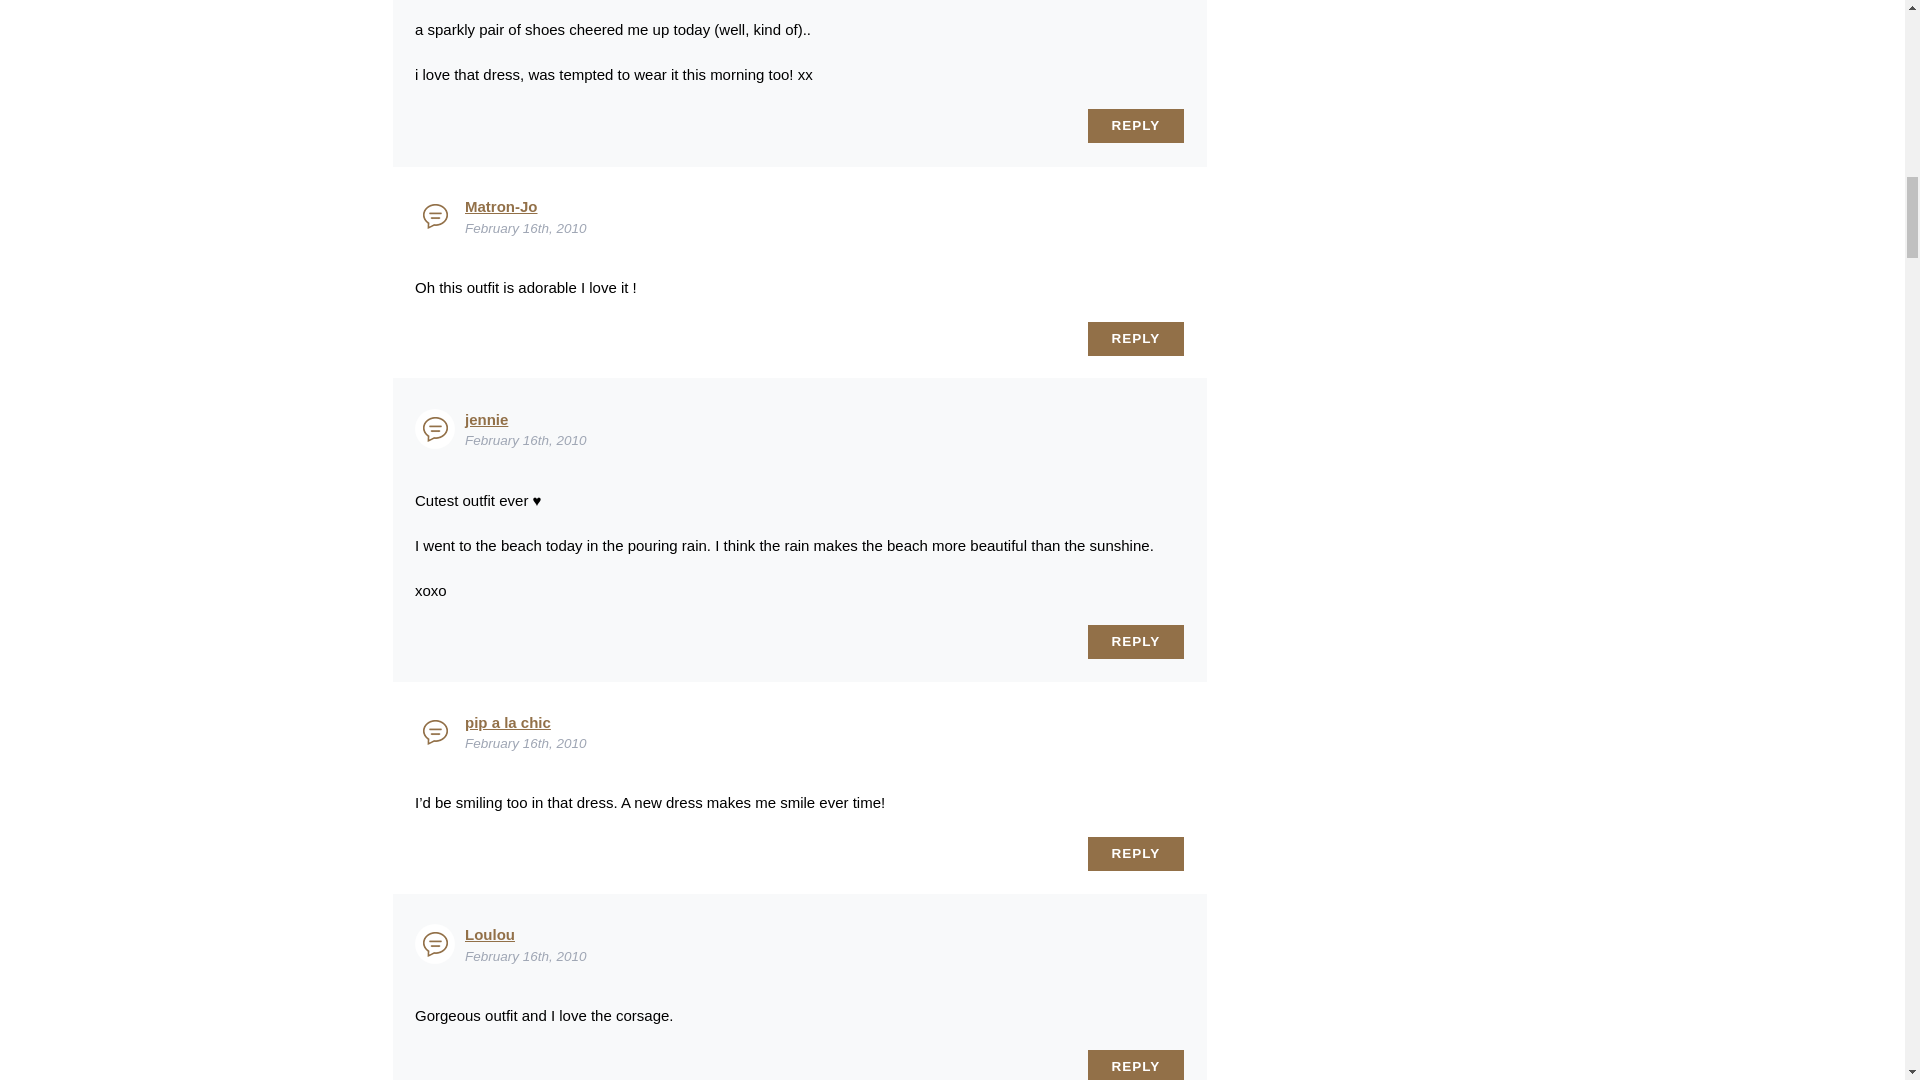  What do you see at coordinates (1136, 854) in the screenshot?
I see `REPLY` at bounding box center [1136, 854].